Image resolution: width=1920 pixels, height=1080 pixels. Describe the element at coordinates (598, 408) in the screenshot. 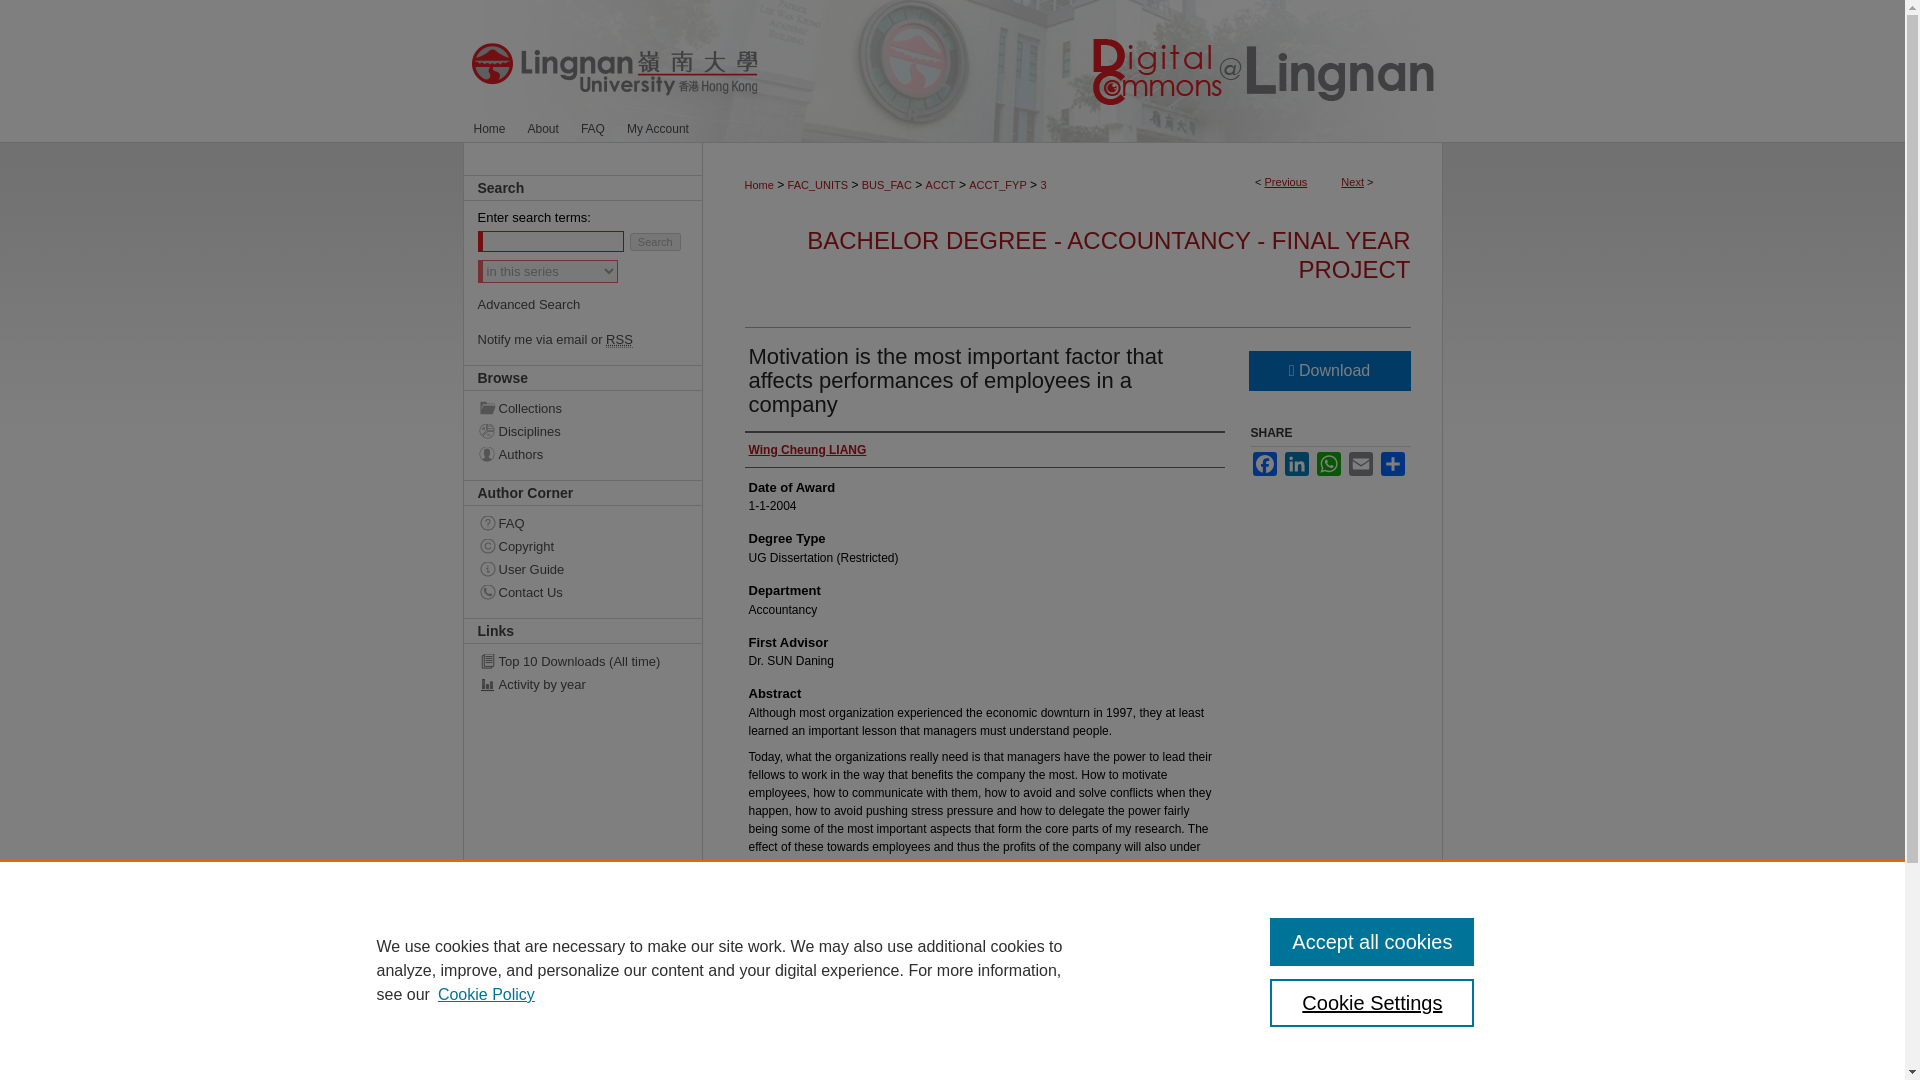

I see `Browse by Collections` at that location.